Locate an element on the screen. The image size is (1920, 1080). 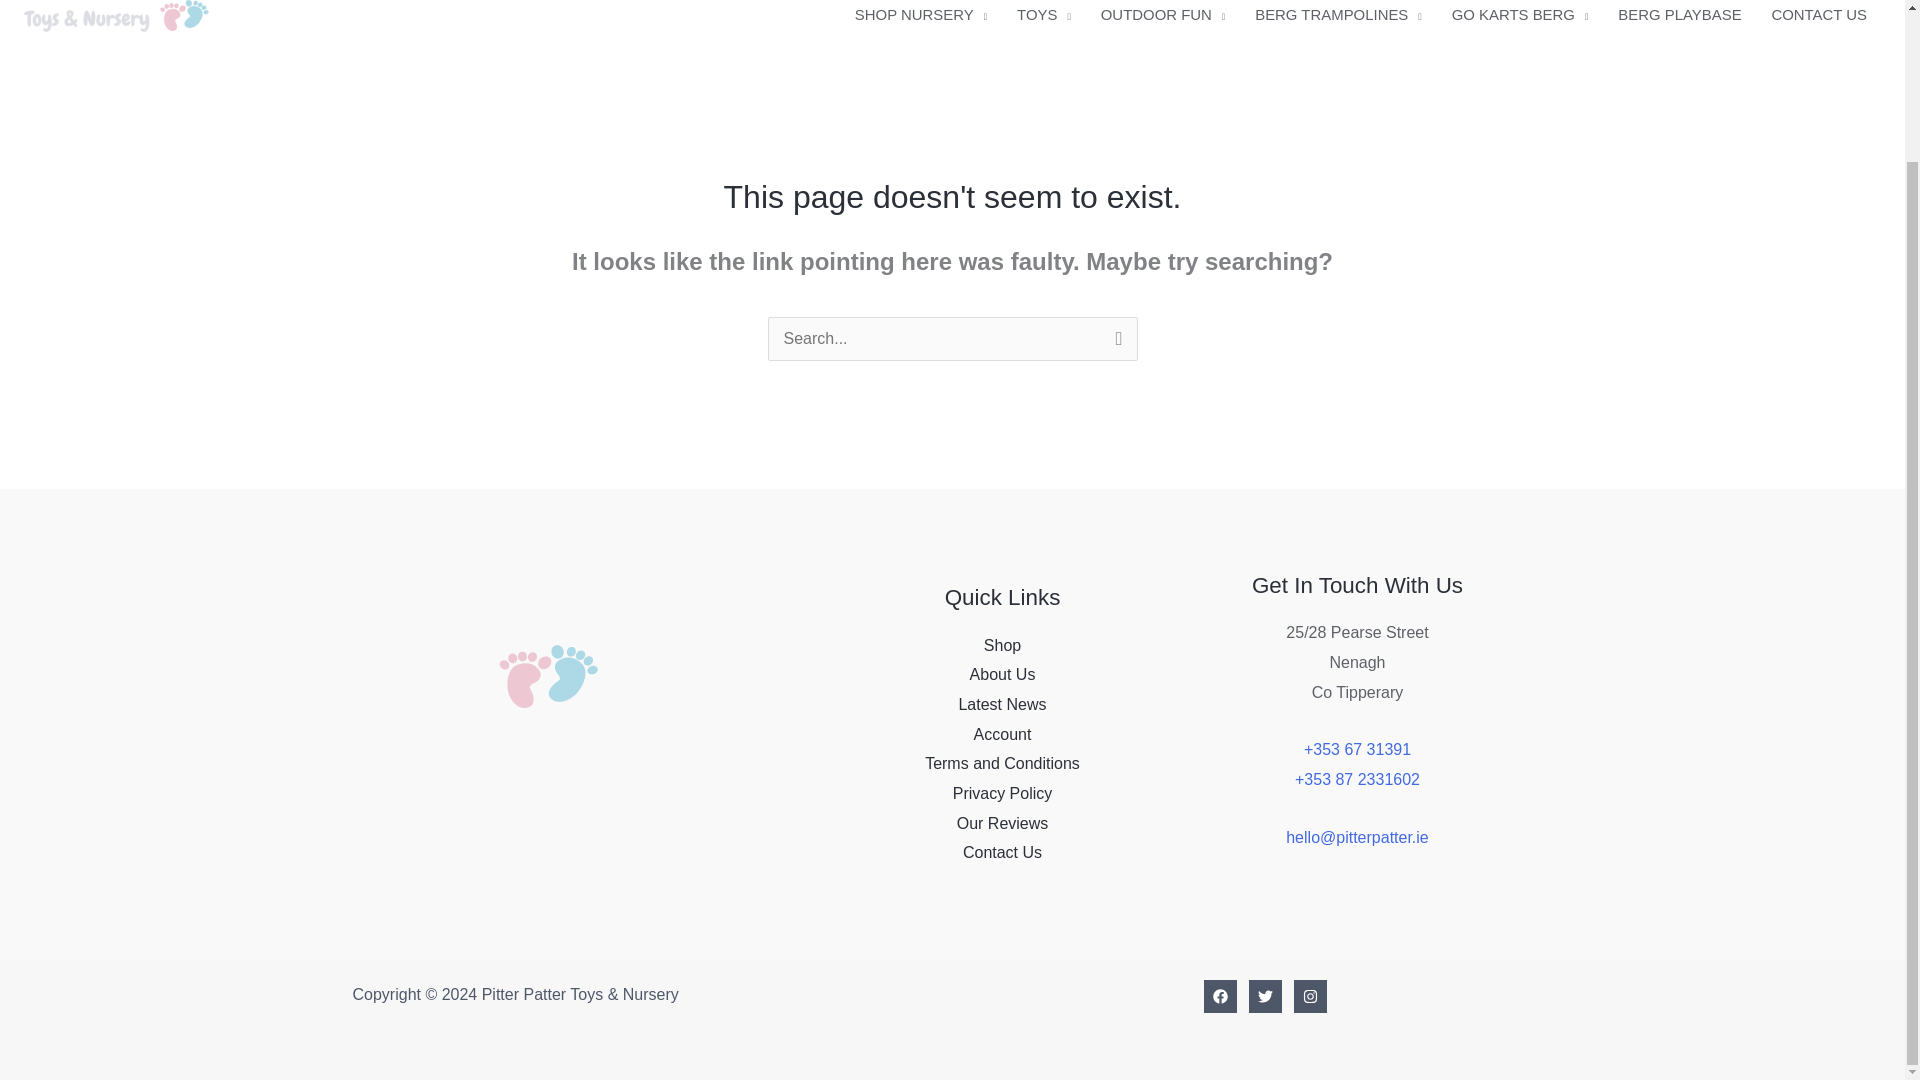
Wooden Toys is located at coordinates (1044, 14).